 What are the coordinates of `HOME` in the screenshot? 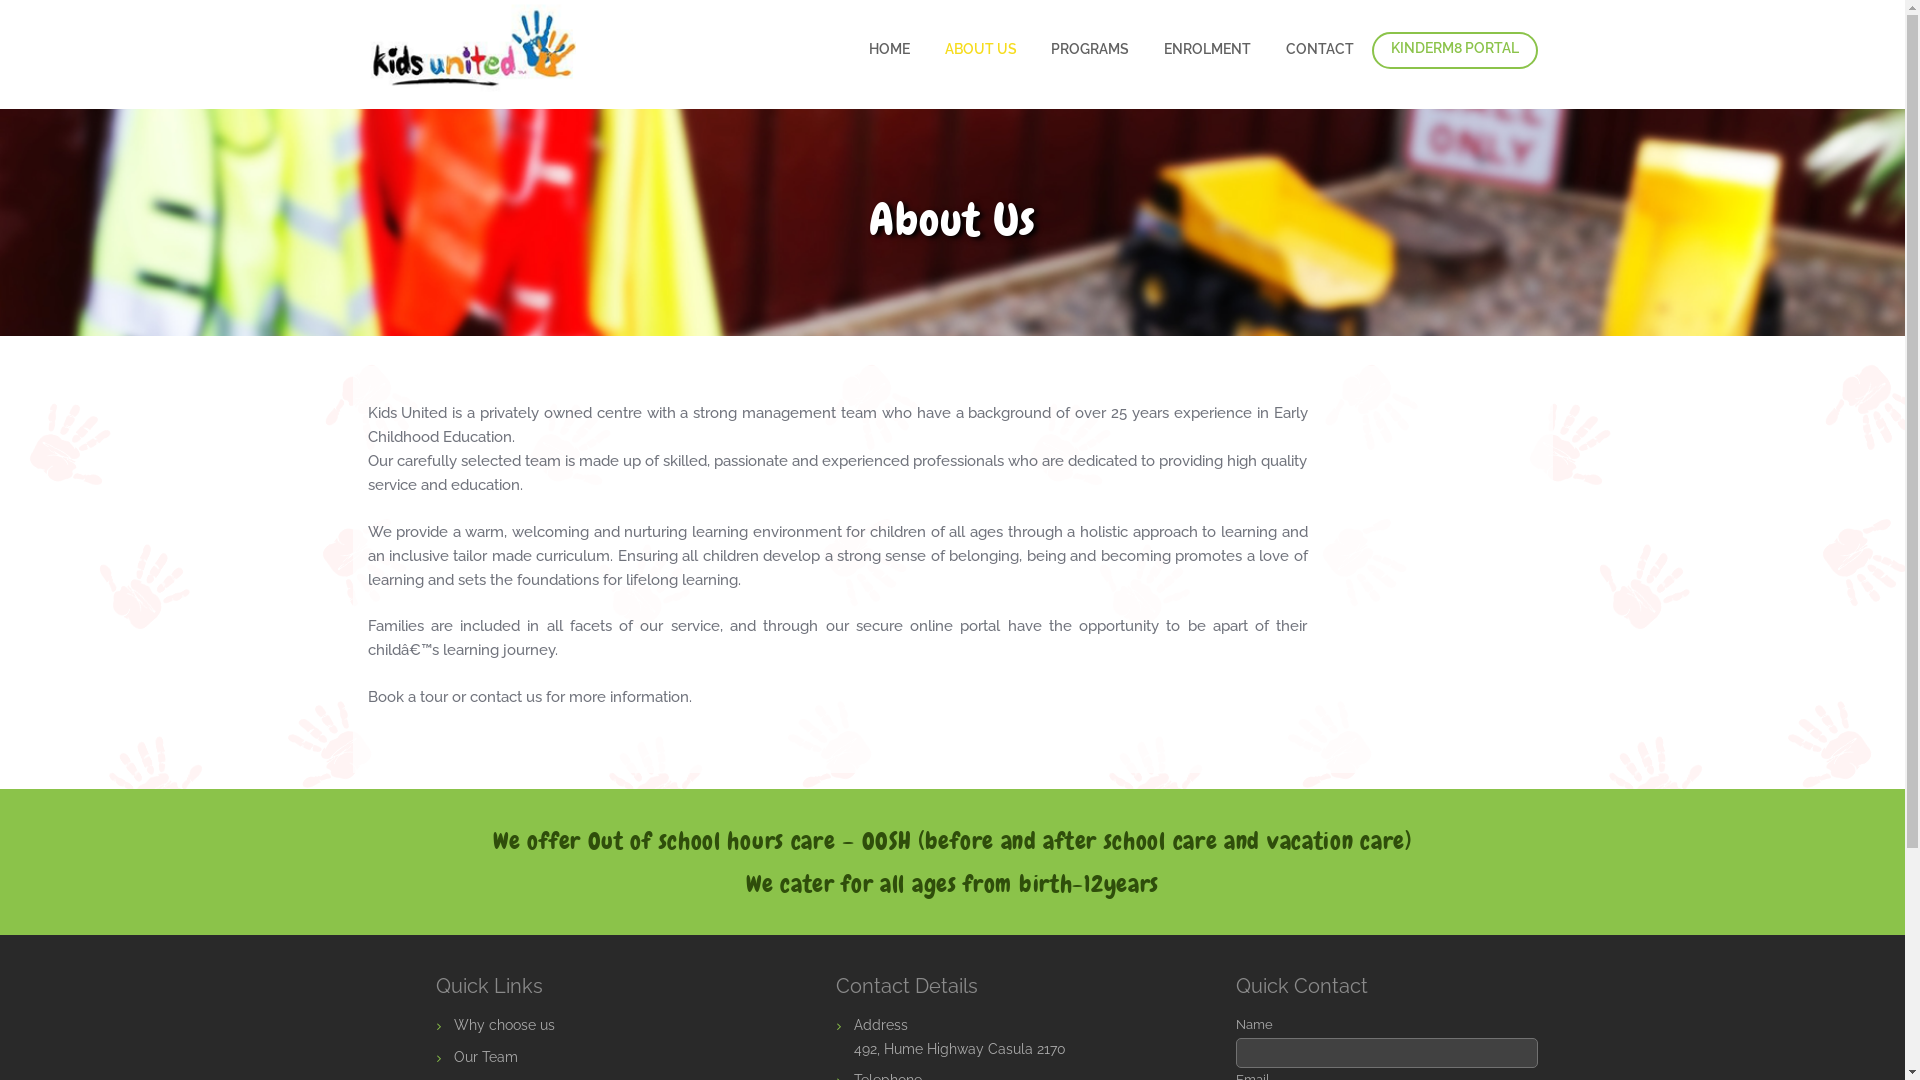 It's located at (889, 50).